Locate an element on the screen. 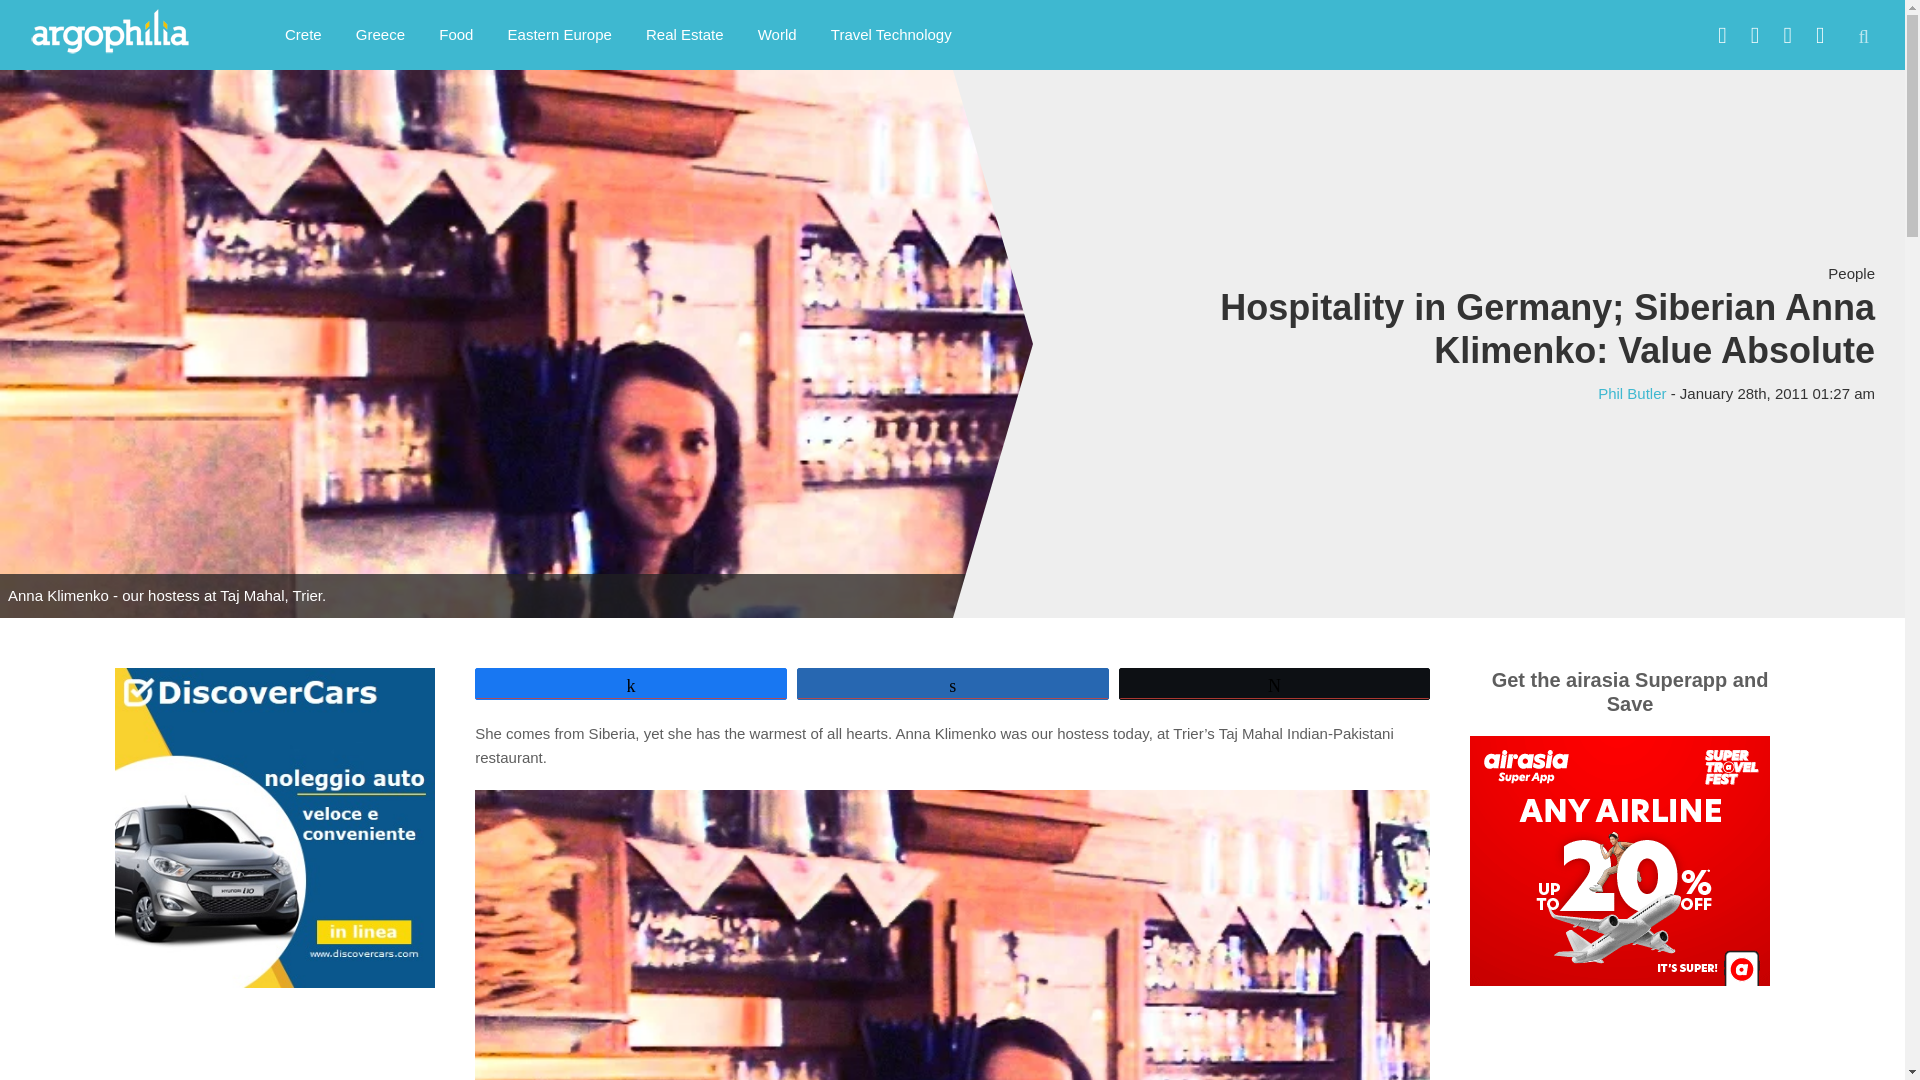 This screenshot has height=1080, width=1920. Real Estate is located at coordinates (685, 34).